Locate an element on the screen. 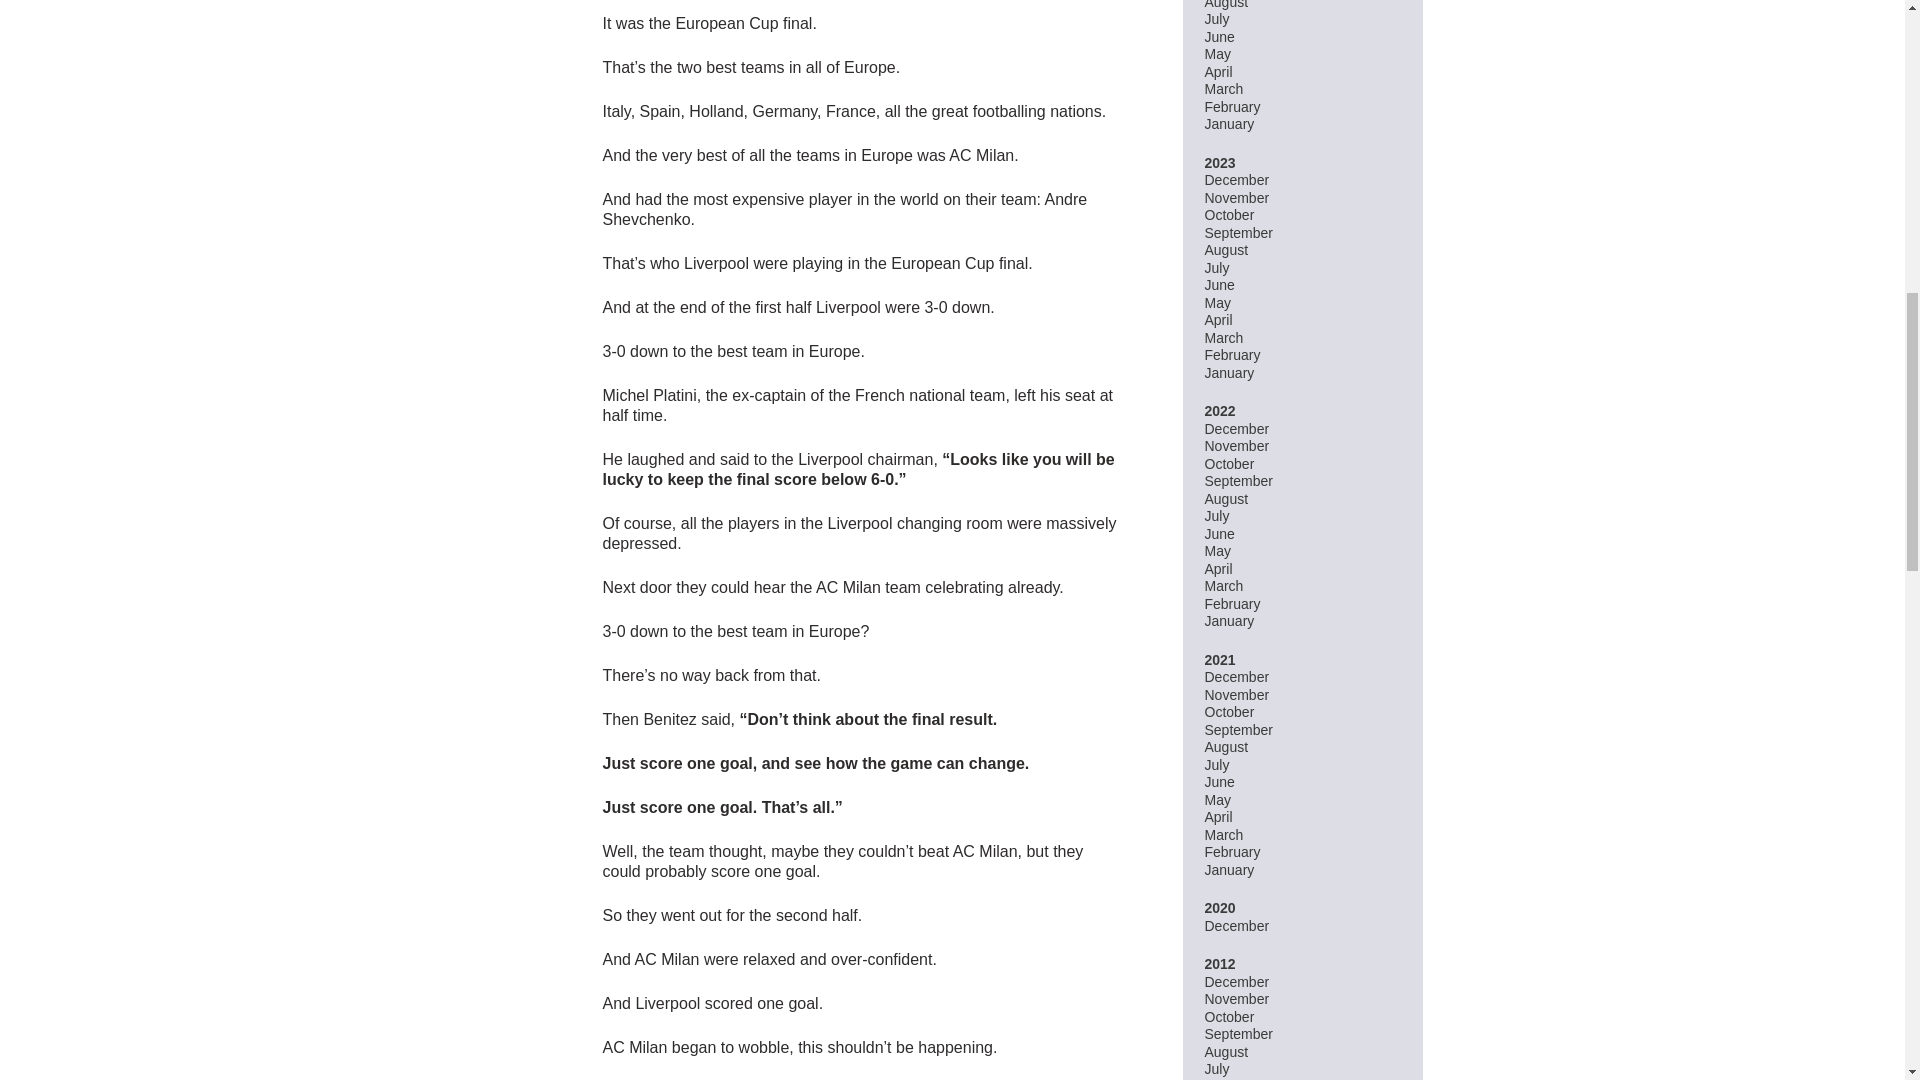 The image size is (1920, 1080). January is located at coordinates (1228, 373).